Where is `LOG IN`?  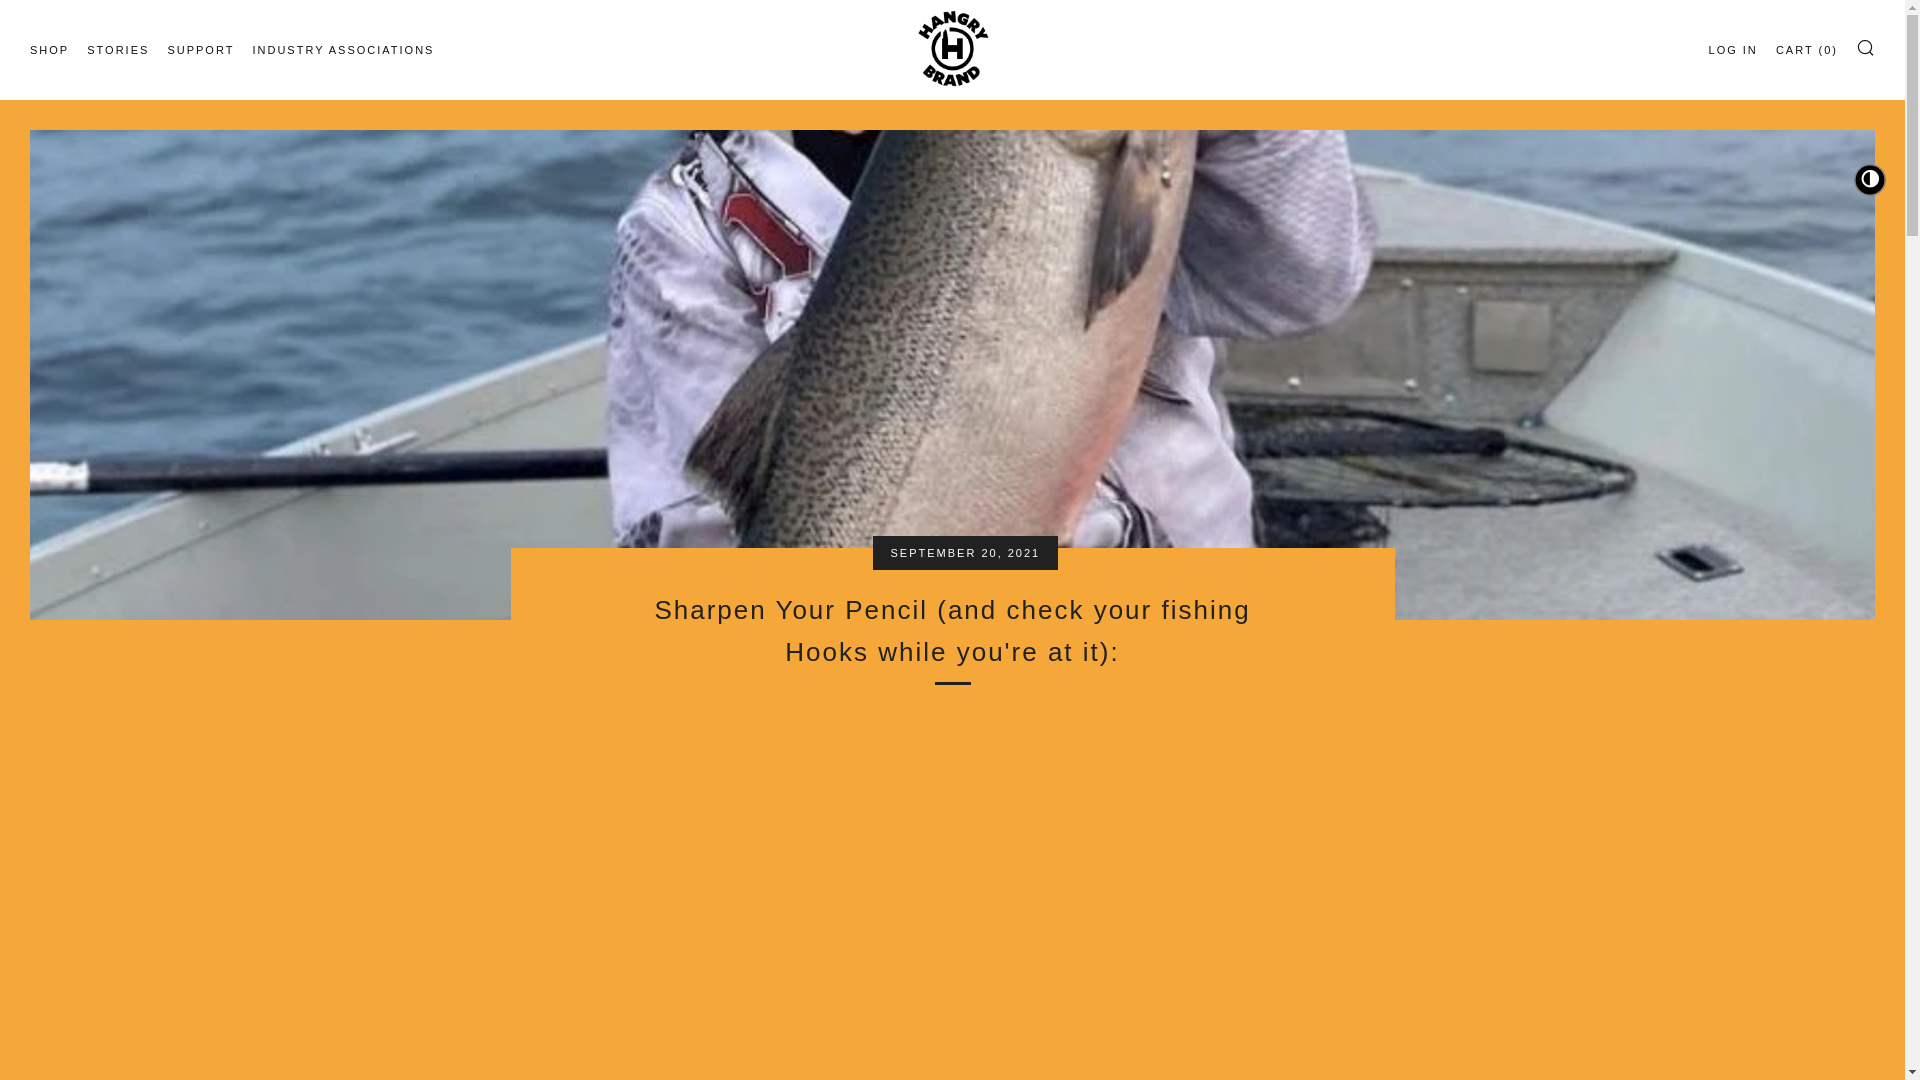
LOG IN is located at coordinates (1733, 49).